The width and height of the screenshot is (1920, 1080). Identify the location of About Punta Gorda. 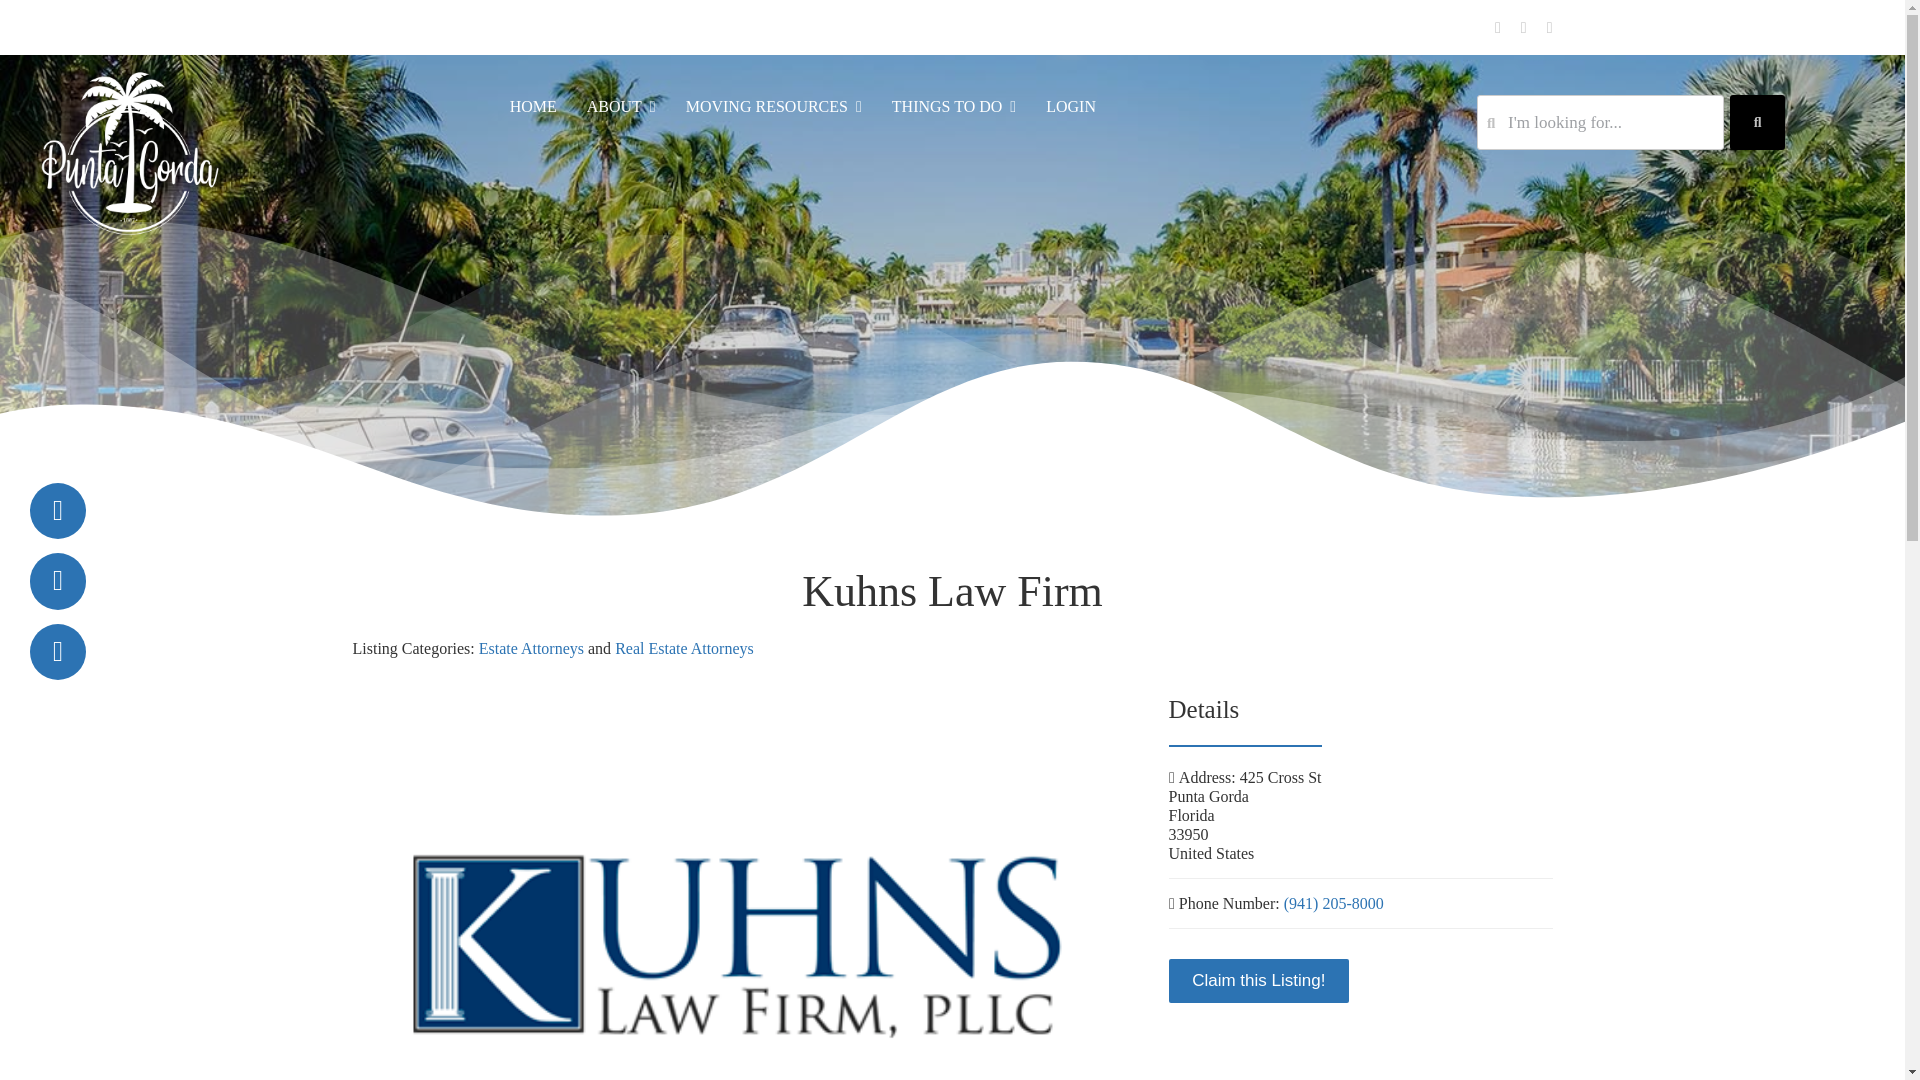
(622, 106).